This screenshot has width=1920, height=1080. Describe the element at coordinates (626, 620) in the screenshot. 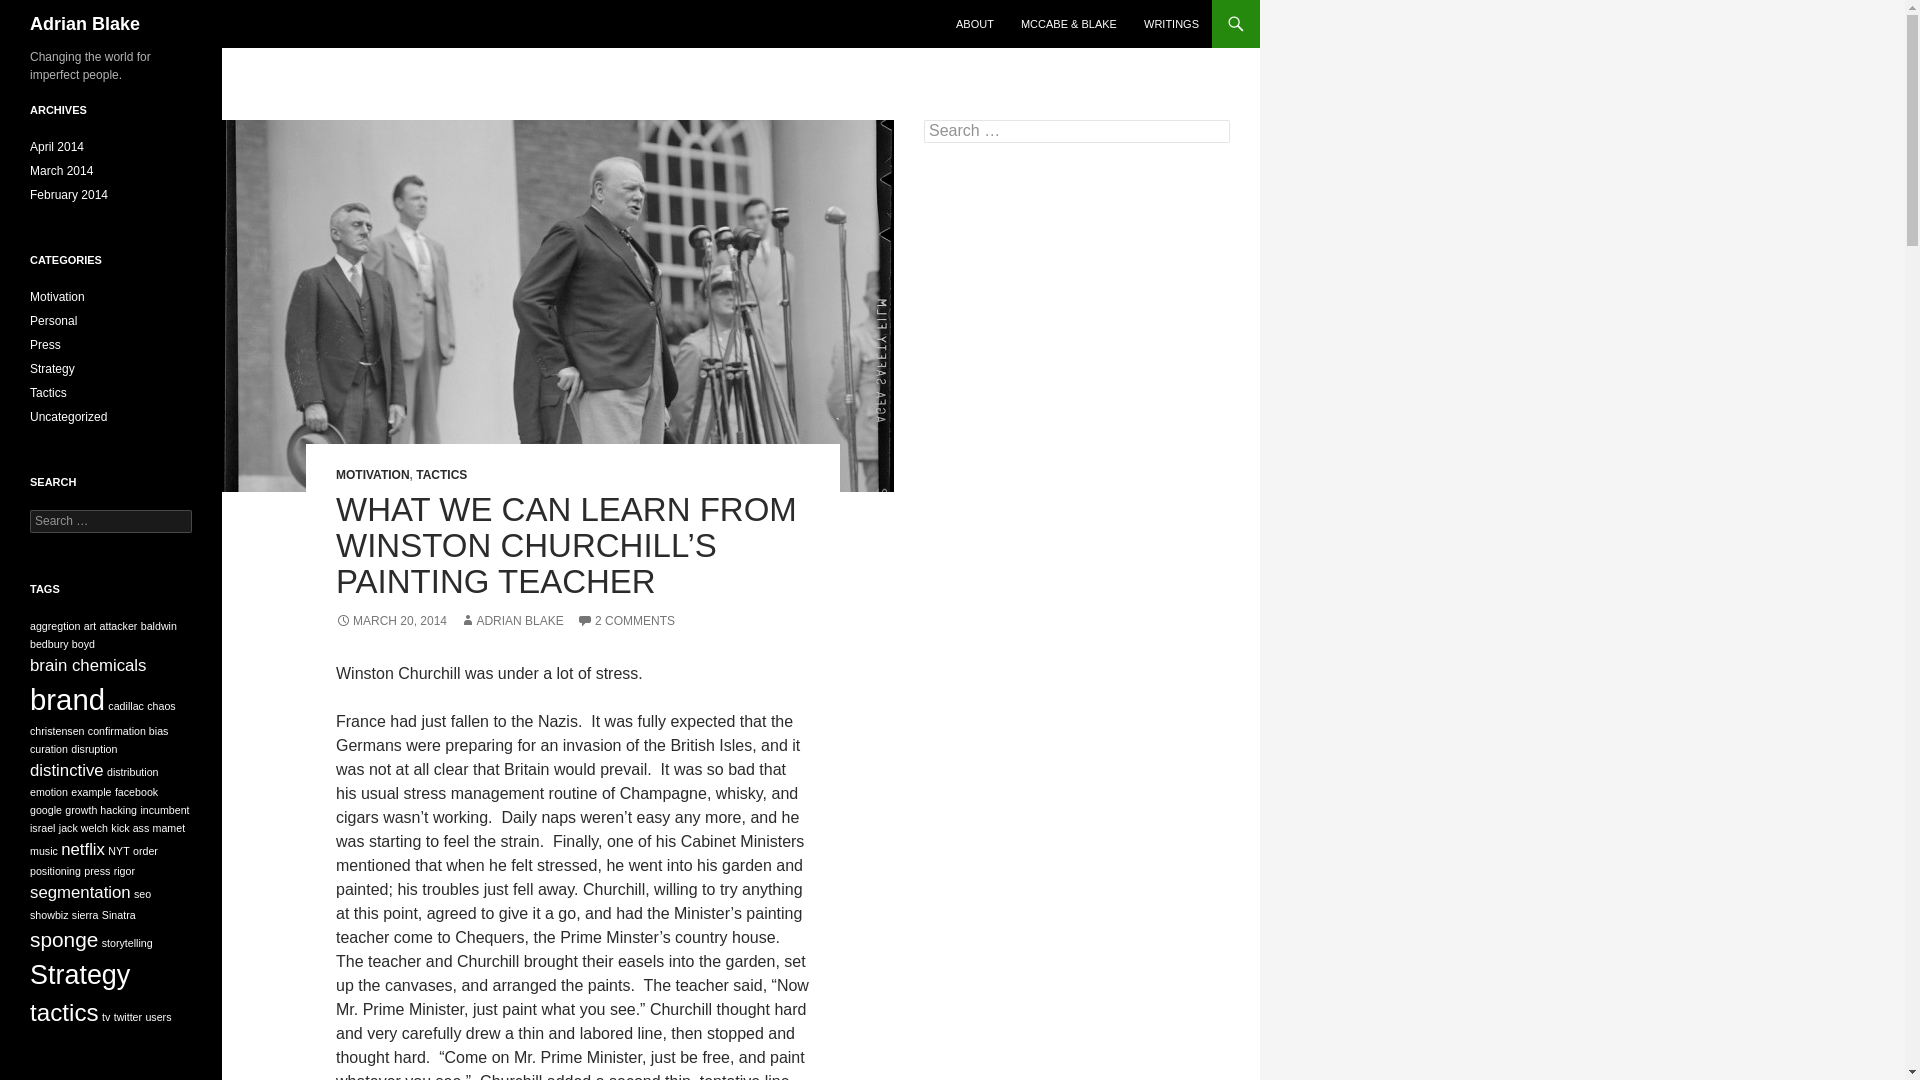

I see `2 COMMENTS` at that location.